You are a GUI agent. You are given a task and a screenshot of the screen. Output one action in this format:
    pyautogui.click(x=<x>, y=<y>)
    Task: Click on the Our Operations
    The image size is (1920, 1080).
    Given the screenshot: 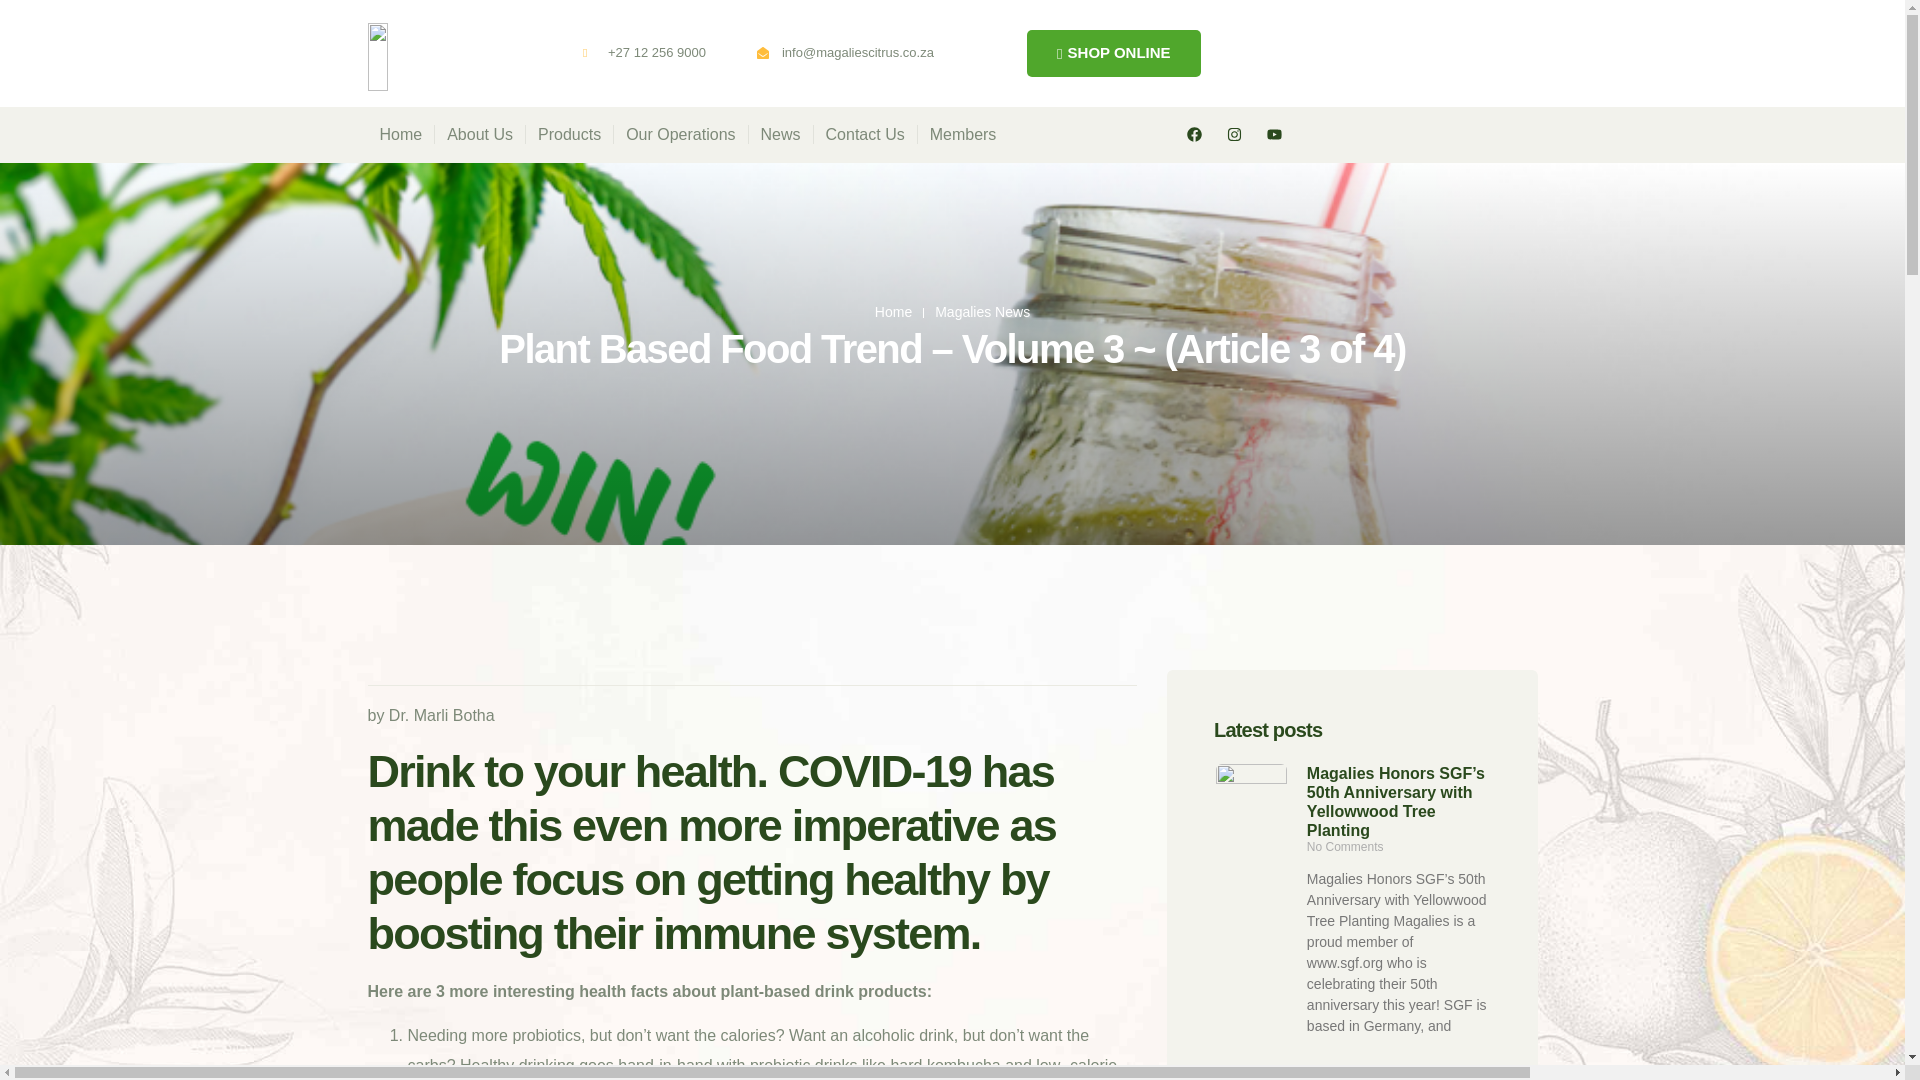 What is the action you would take?
    pyautogui.click(x=680, y=134)
    